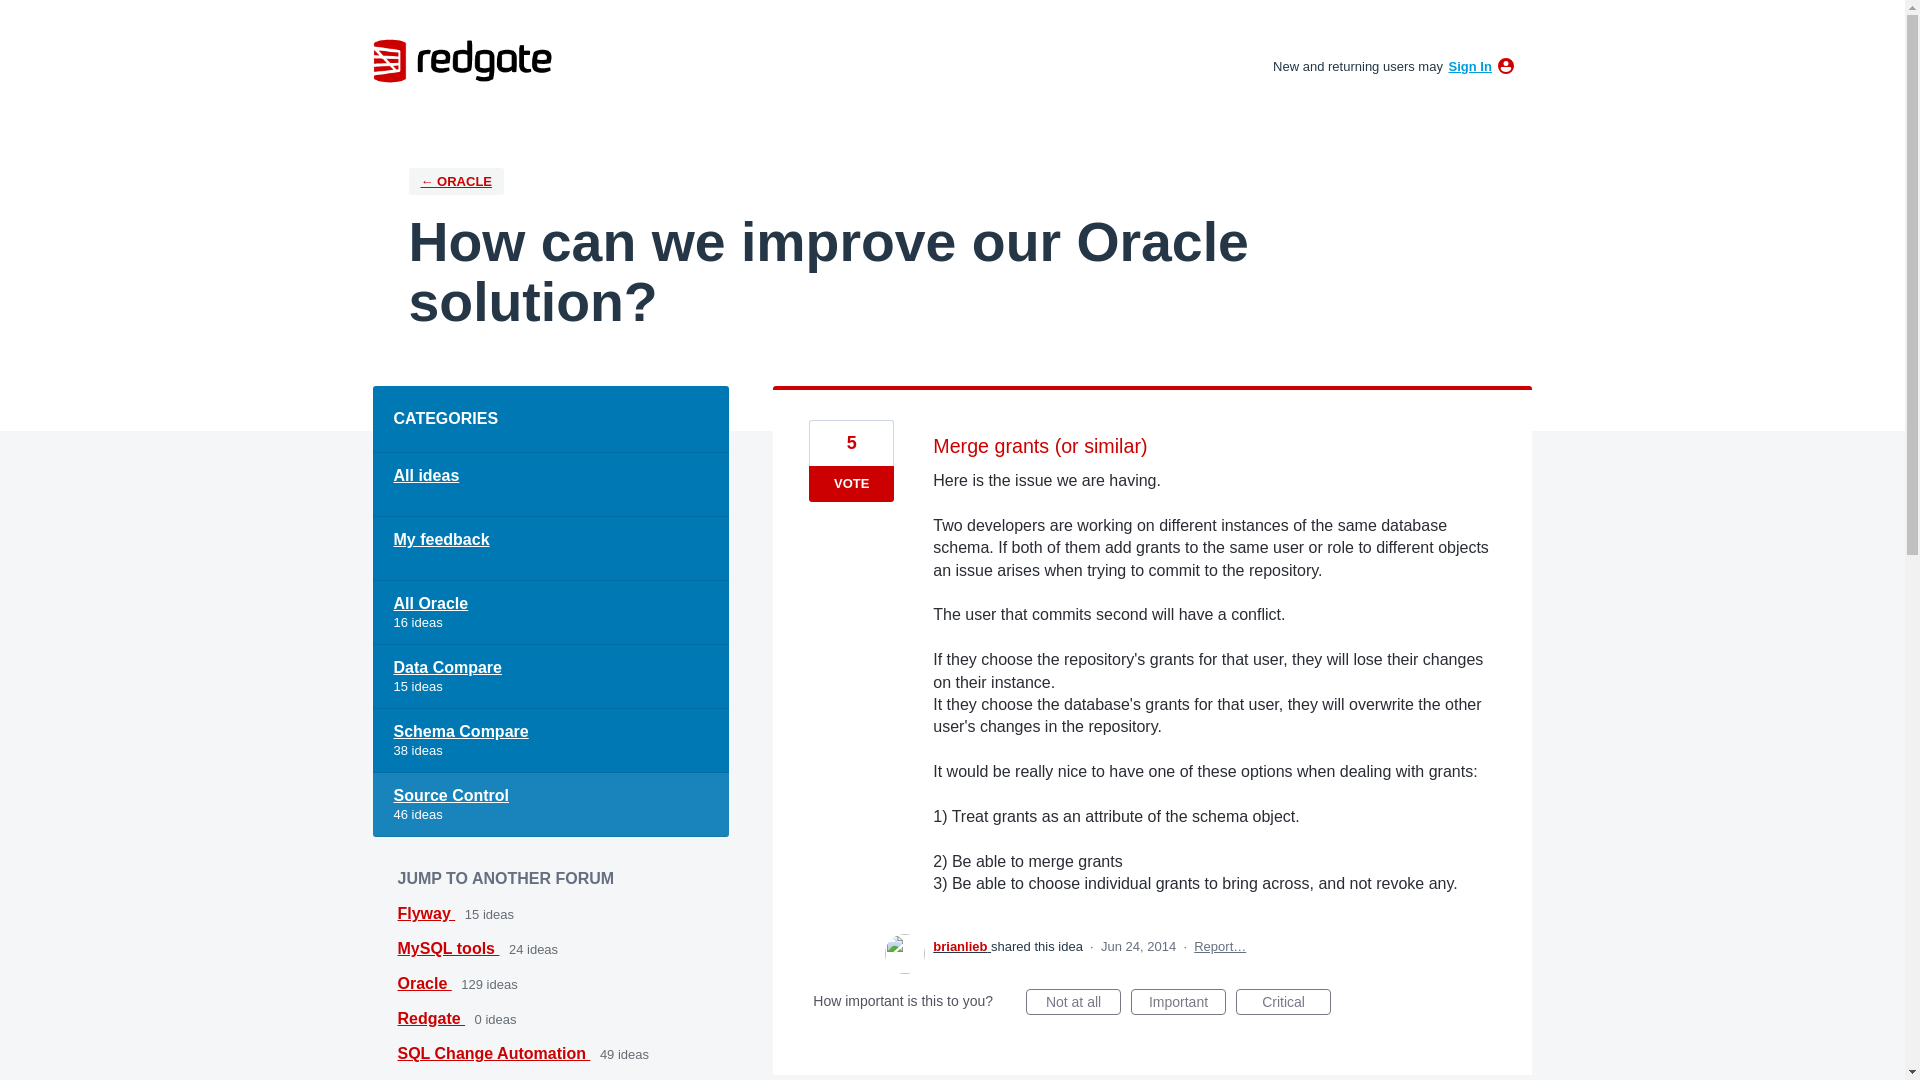 The width and height of the screenshot is (1920, 1080). I want to click on View all ideas in Oracle, so click(424, 984).